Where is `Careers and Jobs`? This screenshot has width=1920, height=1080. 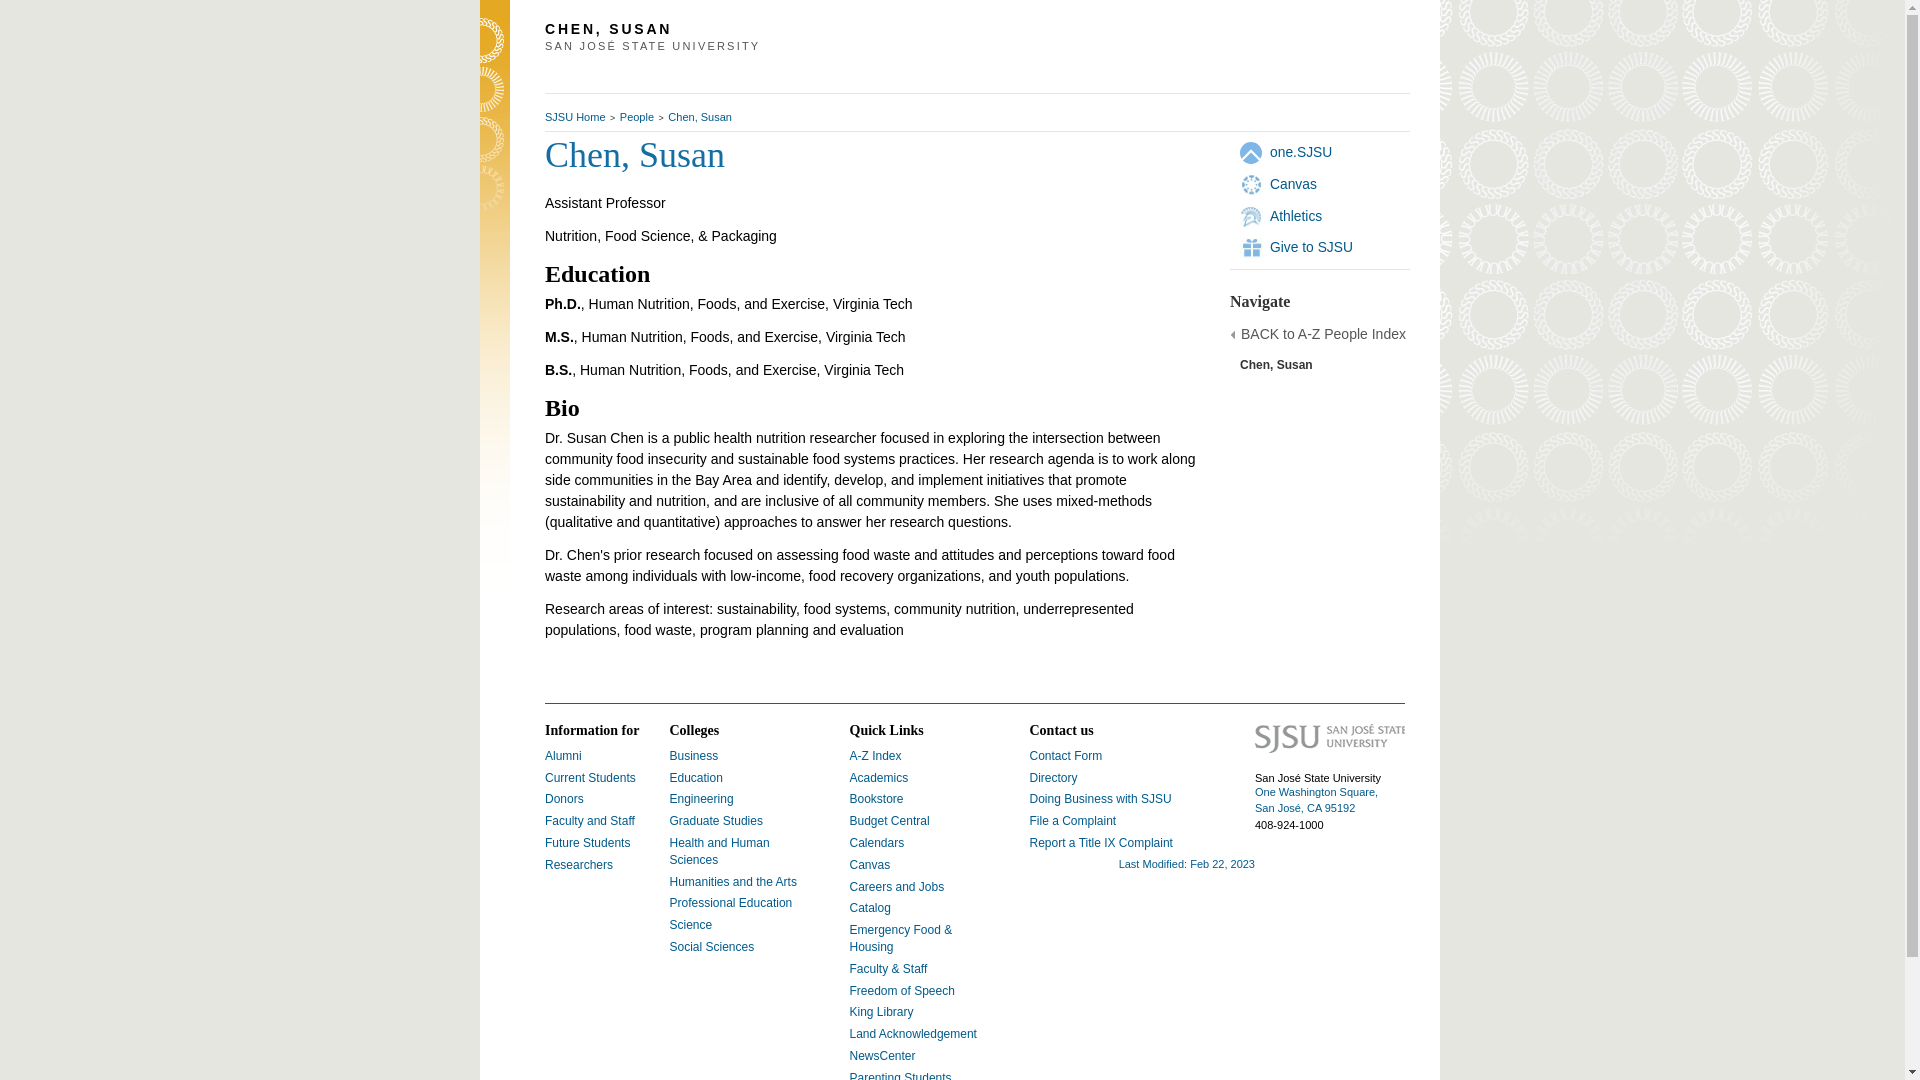 Careers and Jobs is located at coordinates (897, 887).